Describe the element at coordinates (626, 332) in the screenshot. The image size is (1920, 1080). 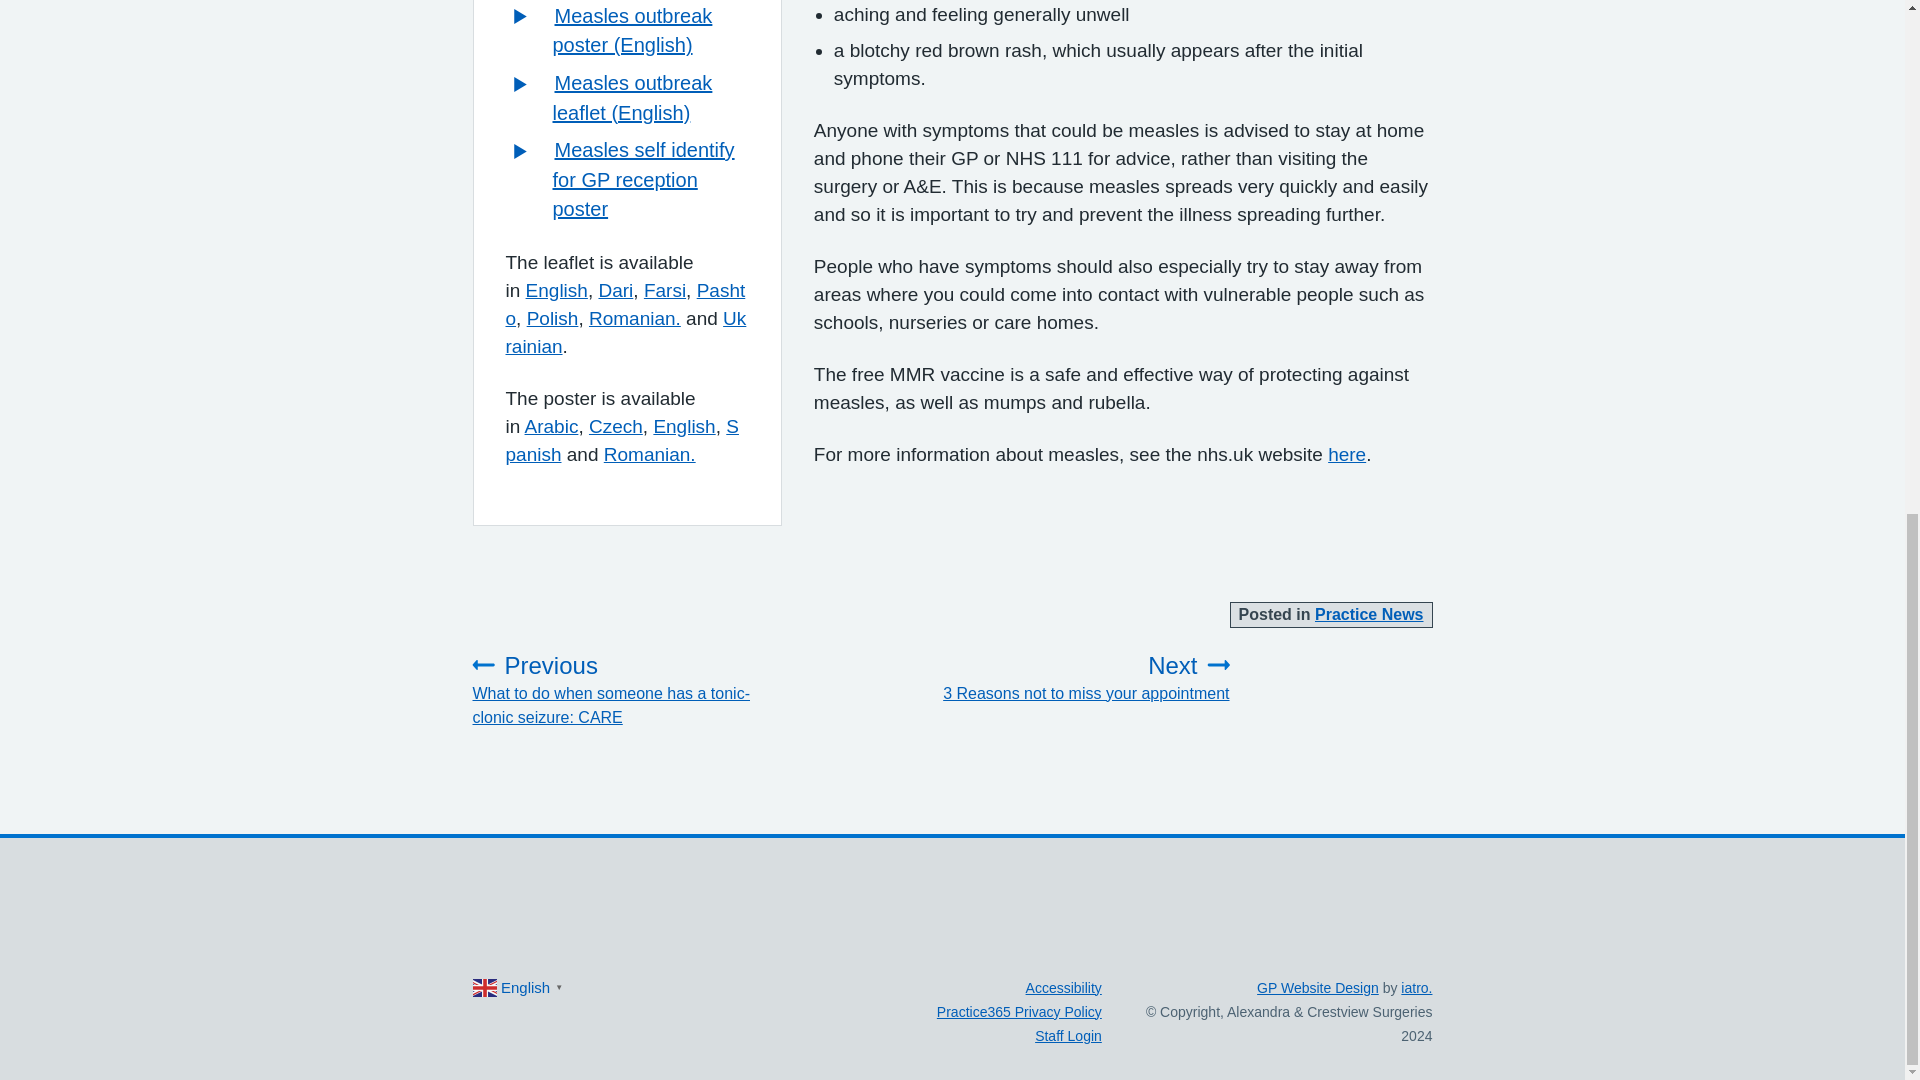
I see `Arabic` at that location.